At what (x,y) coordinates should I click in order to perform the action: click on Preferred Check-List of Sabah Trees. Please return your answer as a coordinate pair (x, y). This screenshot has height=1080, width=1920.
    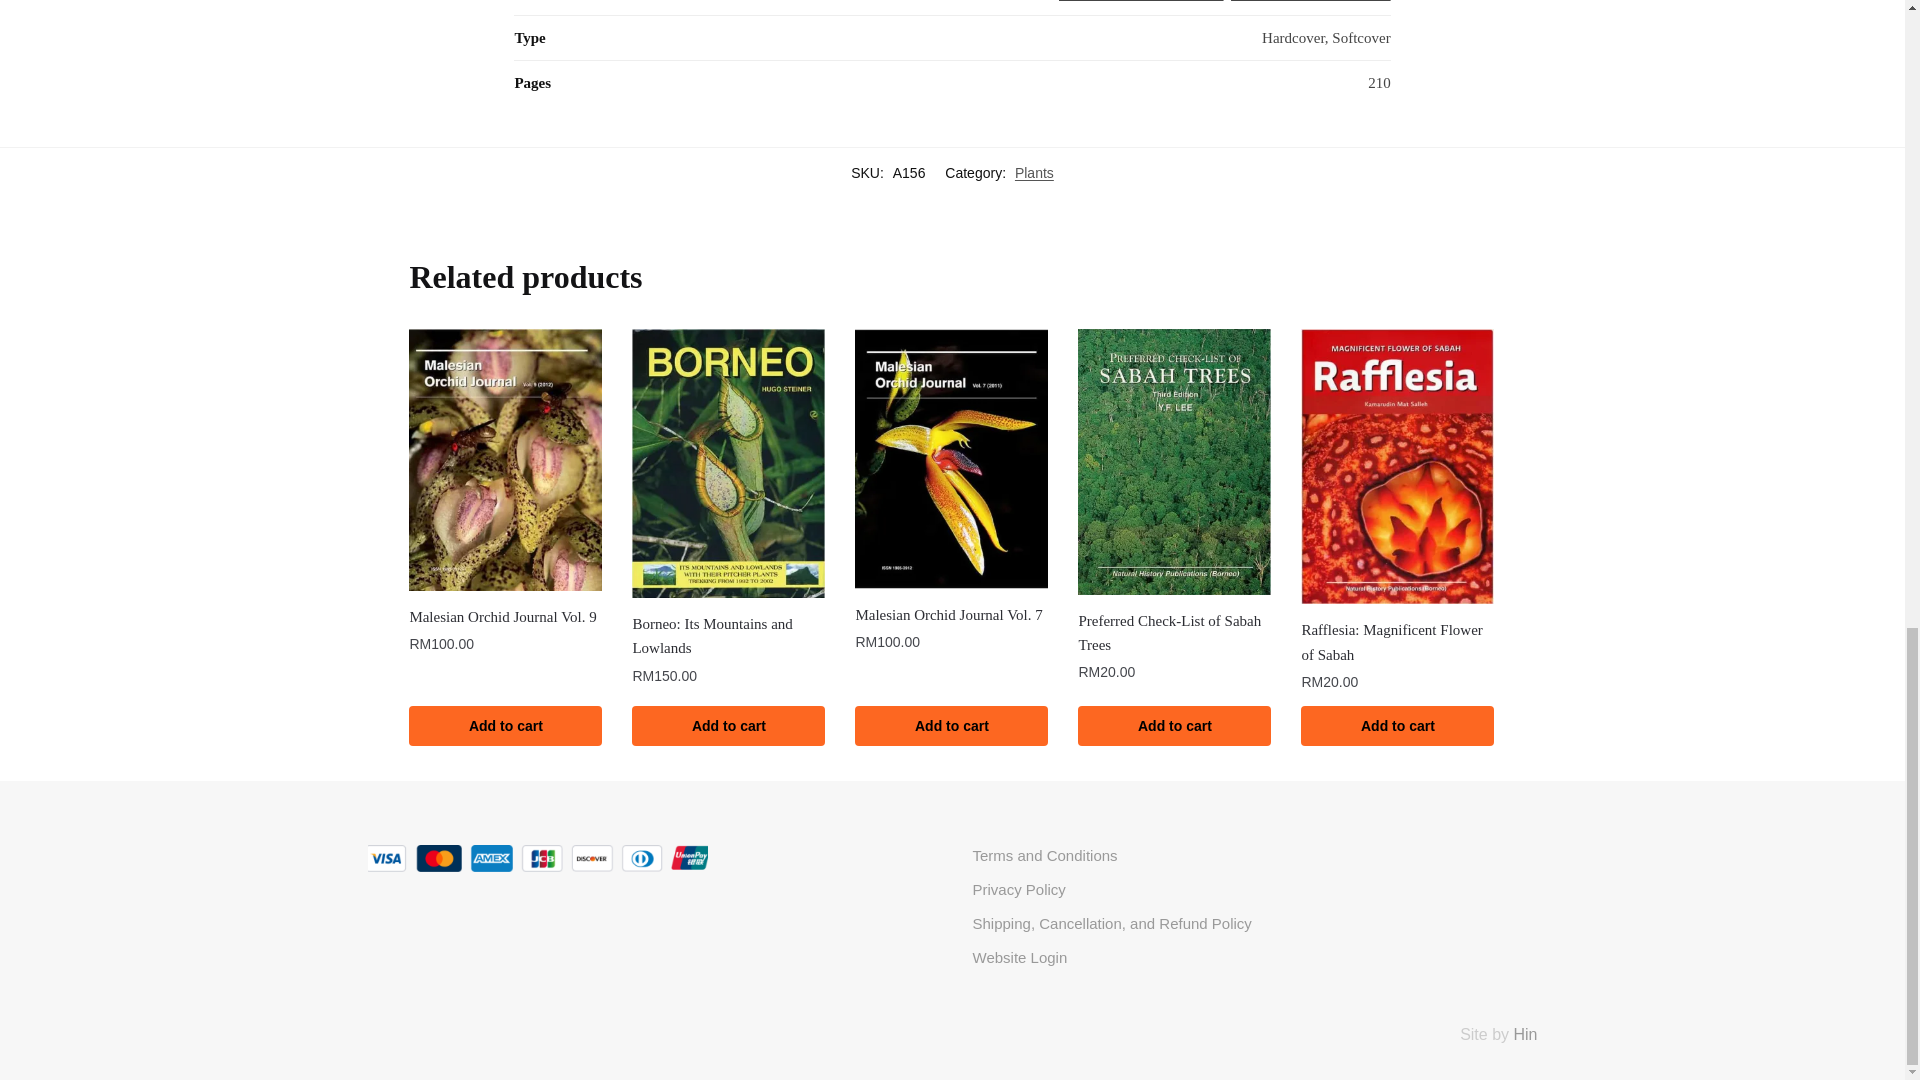
    Looking at the image, I should click on (1174, 462).